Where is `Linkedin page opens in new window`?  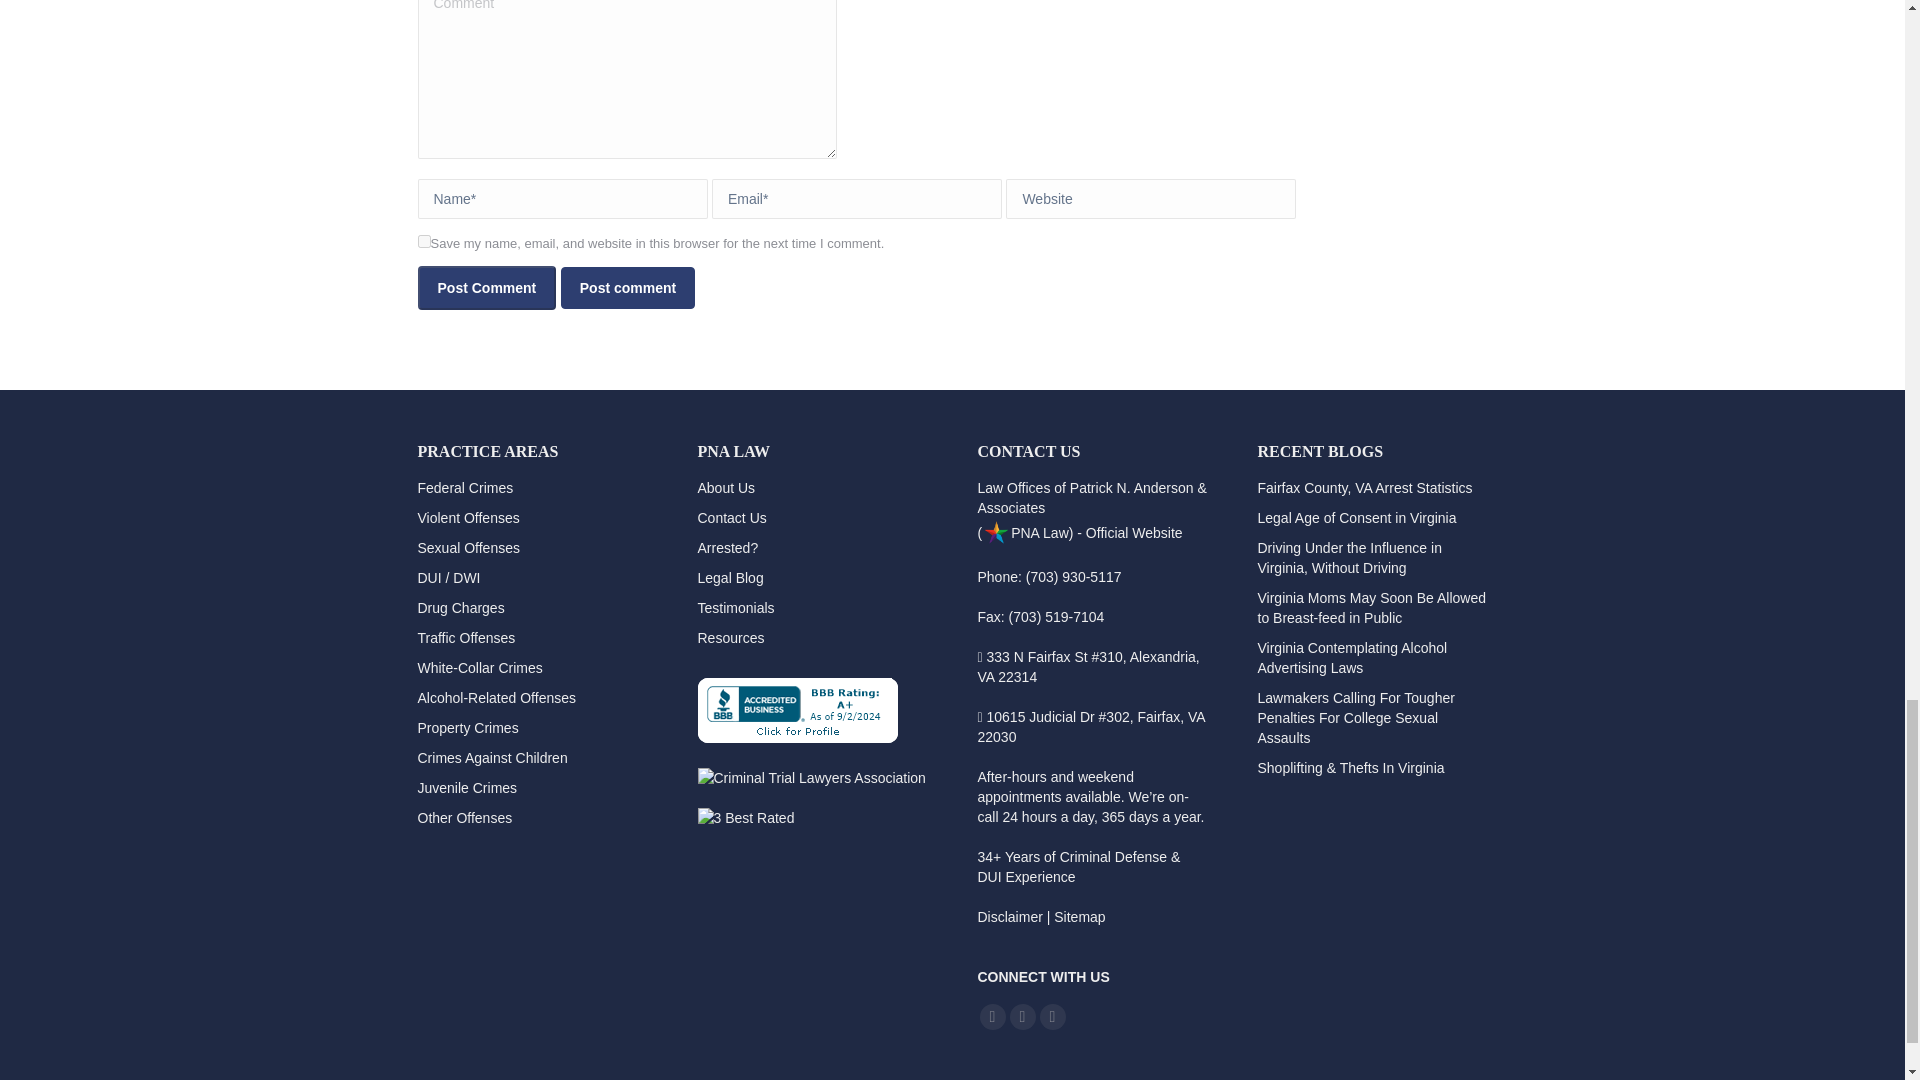
Linkedin page opens in new window is located at coordinates (1052, 1017).